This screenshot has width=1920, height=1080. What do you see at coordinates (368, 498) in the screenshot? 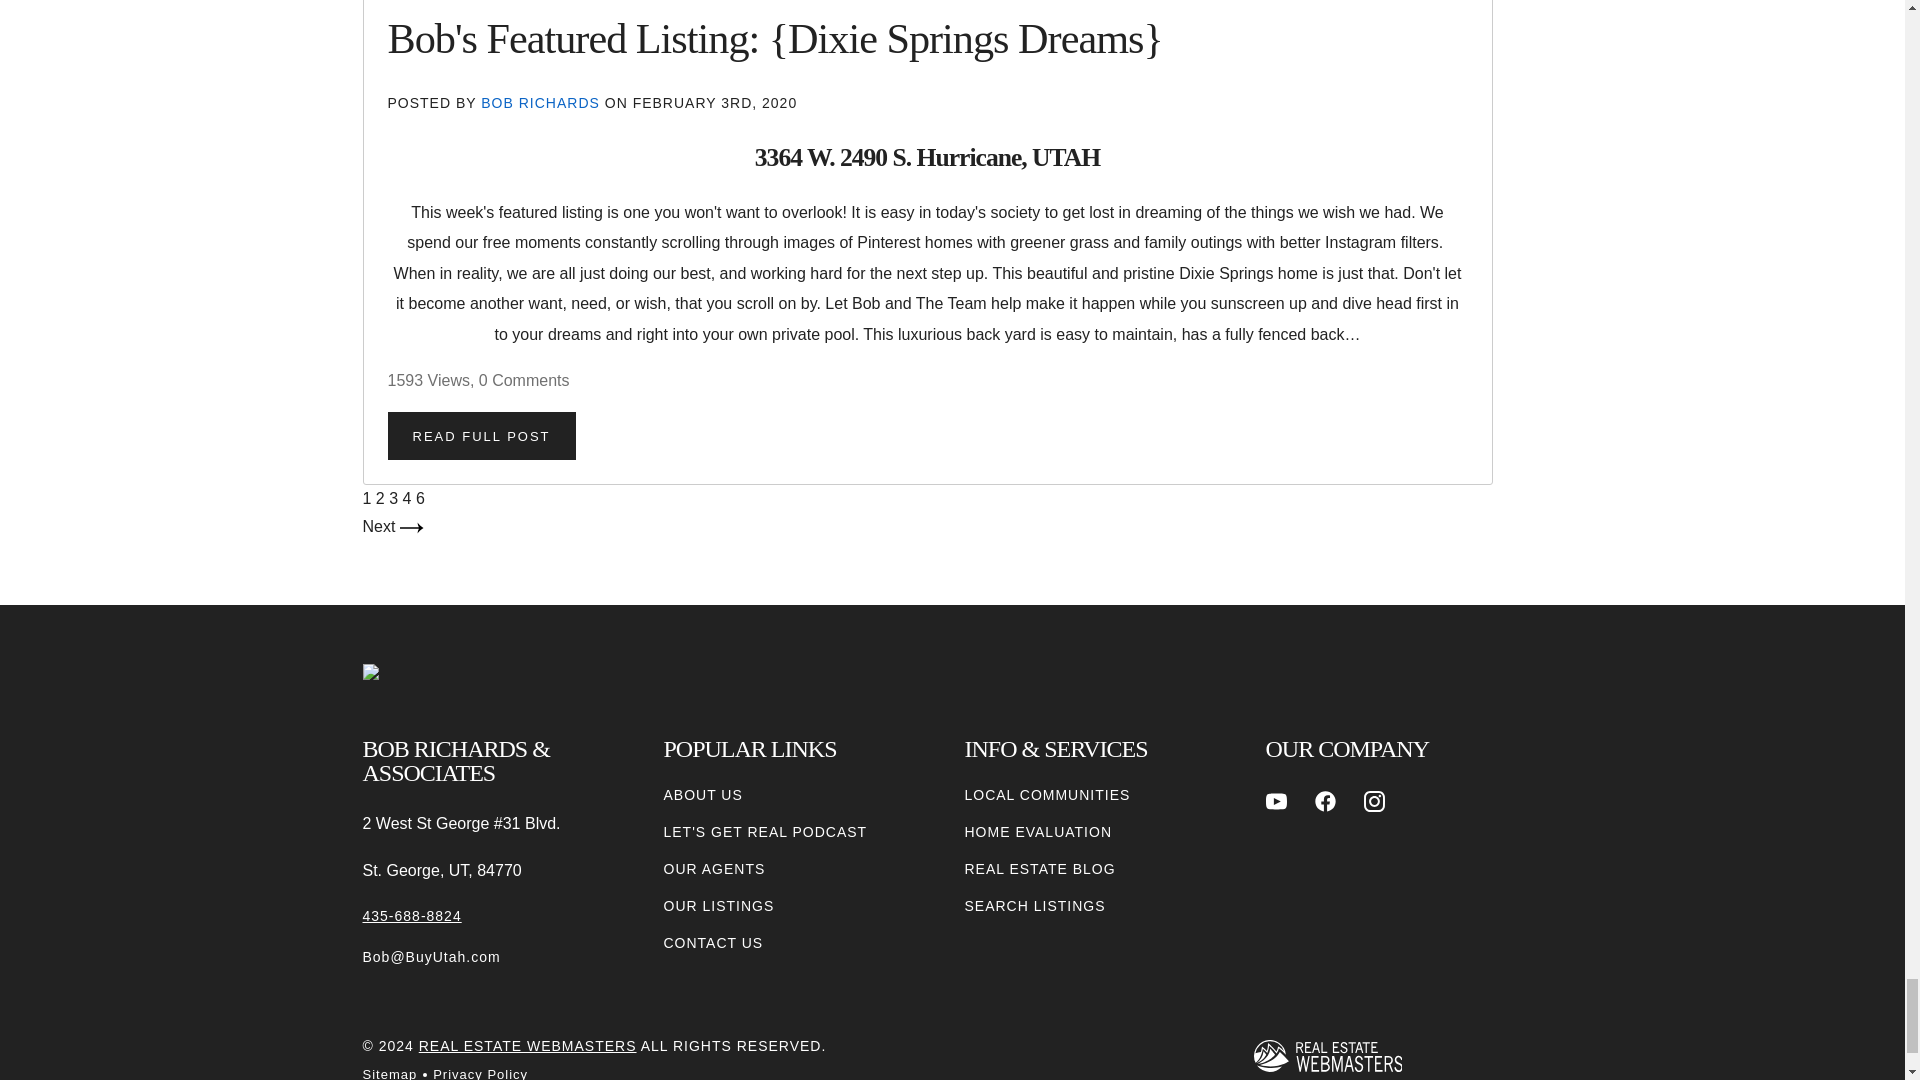
I see `Current Page is 1` at bounding box center [368, 498].